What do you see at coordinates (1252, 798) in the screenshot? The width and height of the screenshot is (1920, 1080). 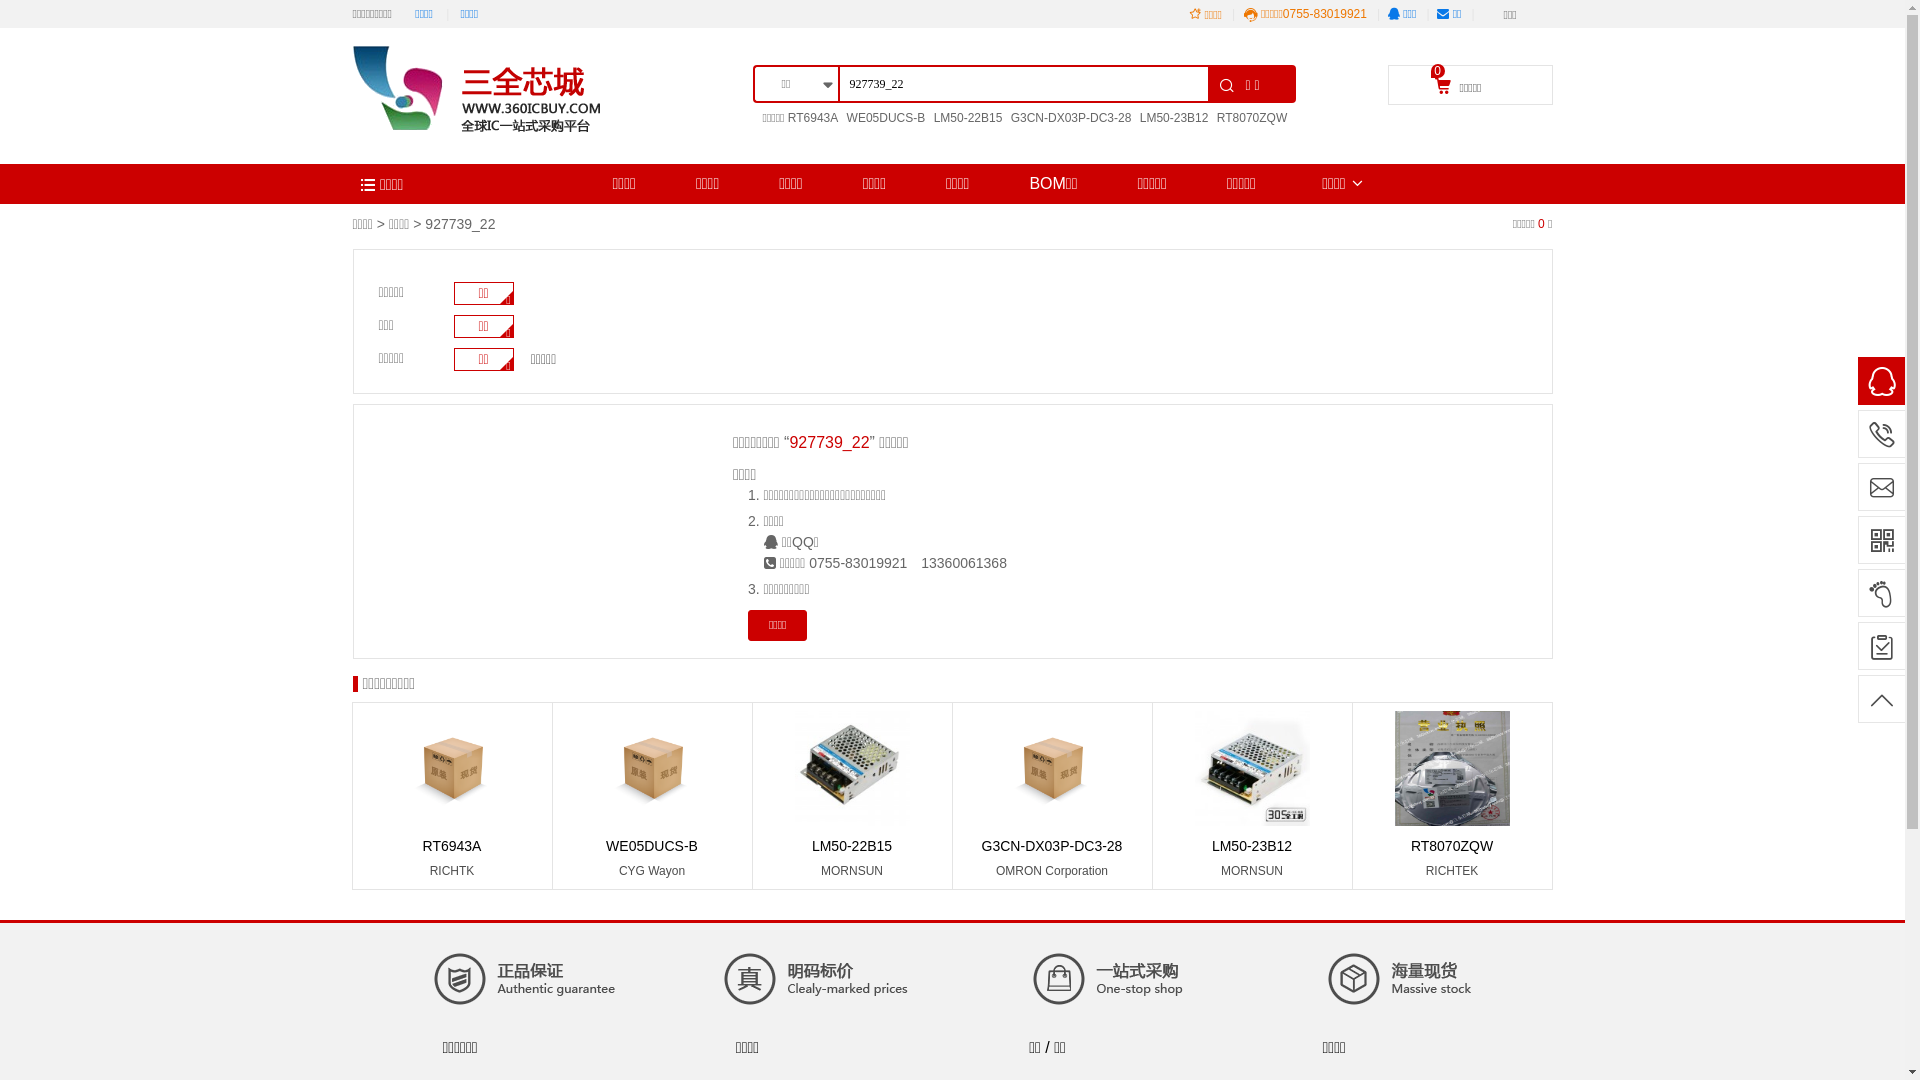 I see `LM50-23B12
MORNSUN` at bounding box center [1252, 798].